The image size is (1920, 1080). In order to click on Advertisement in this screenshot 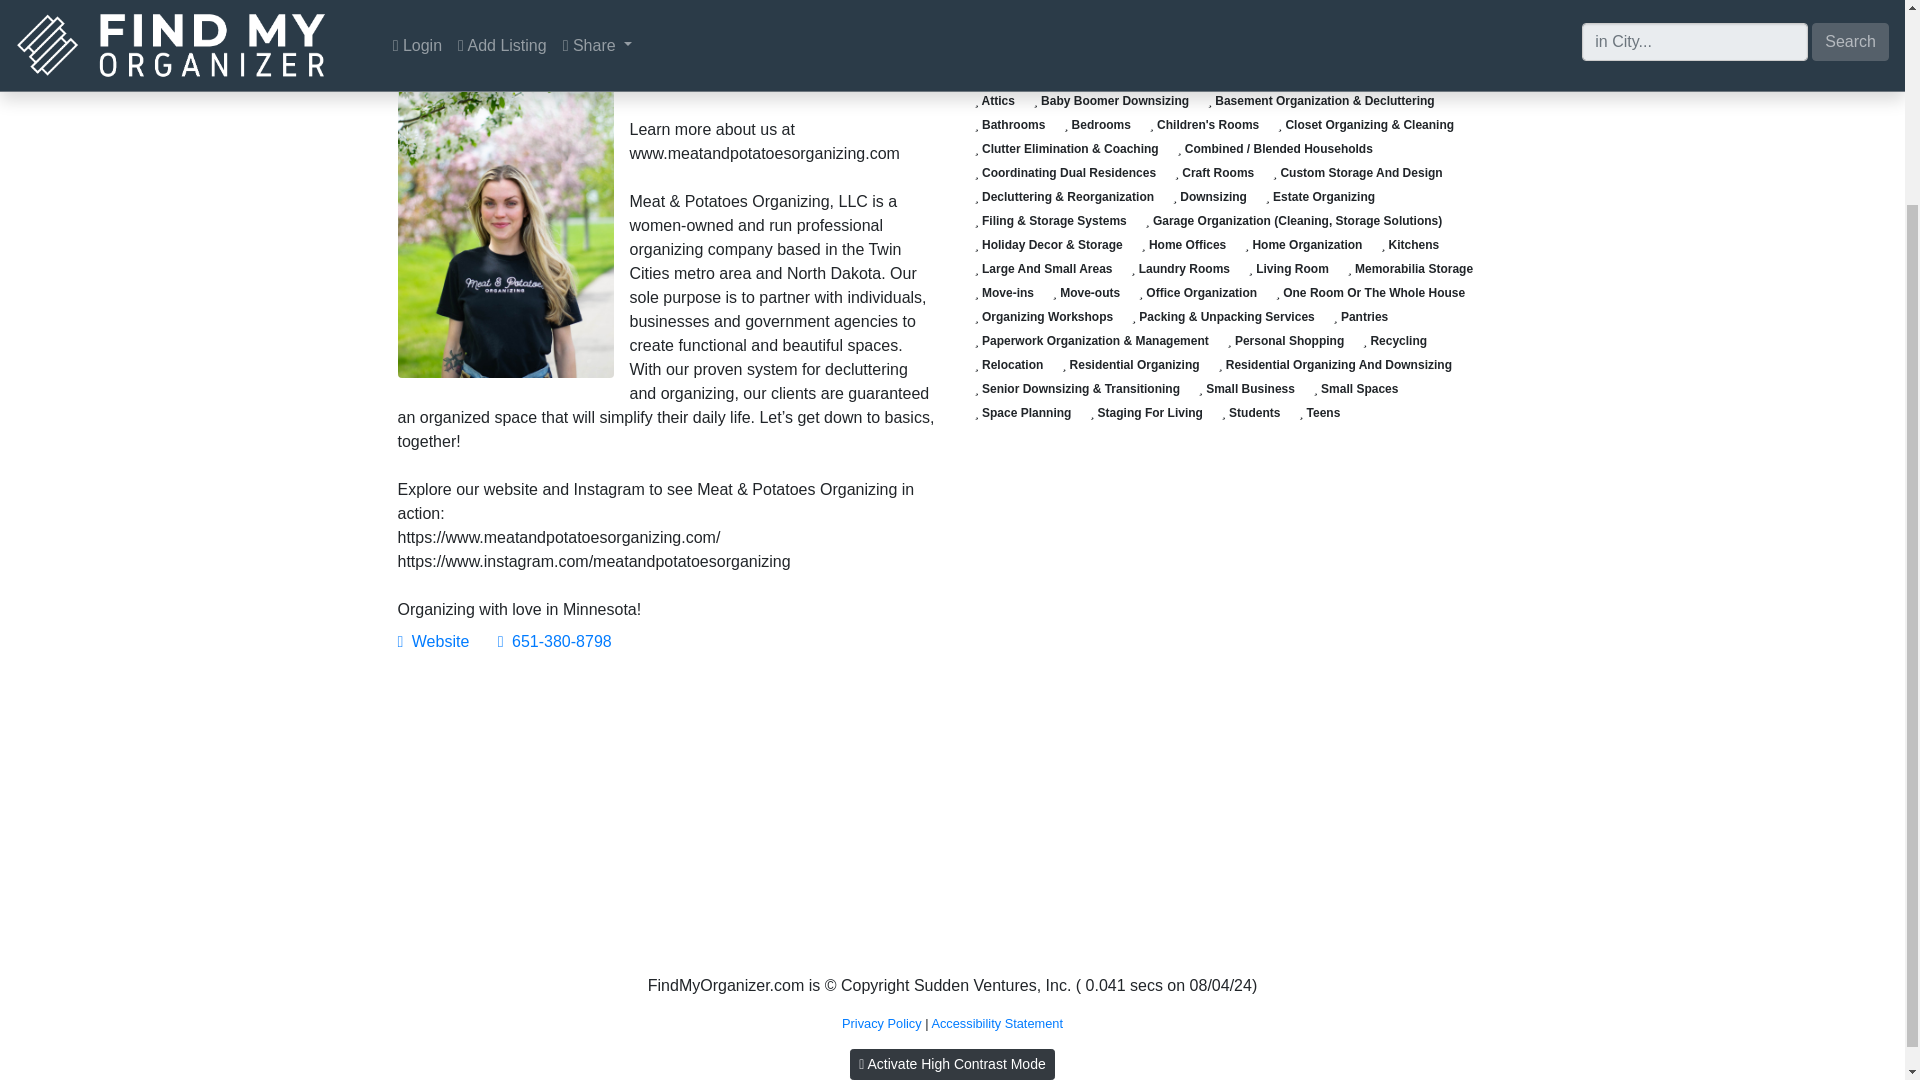, I will do `click(668, 818)`.